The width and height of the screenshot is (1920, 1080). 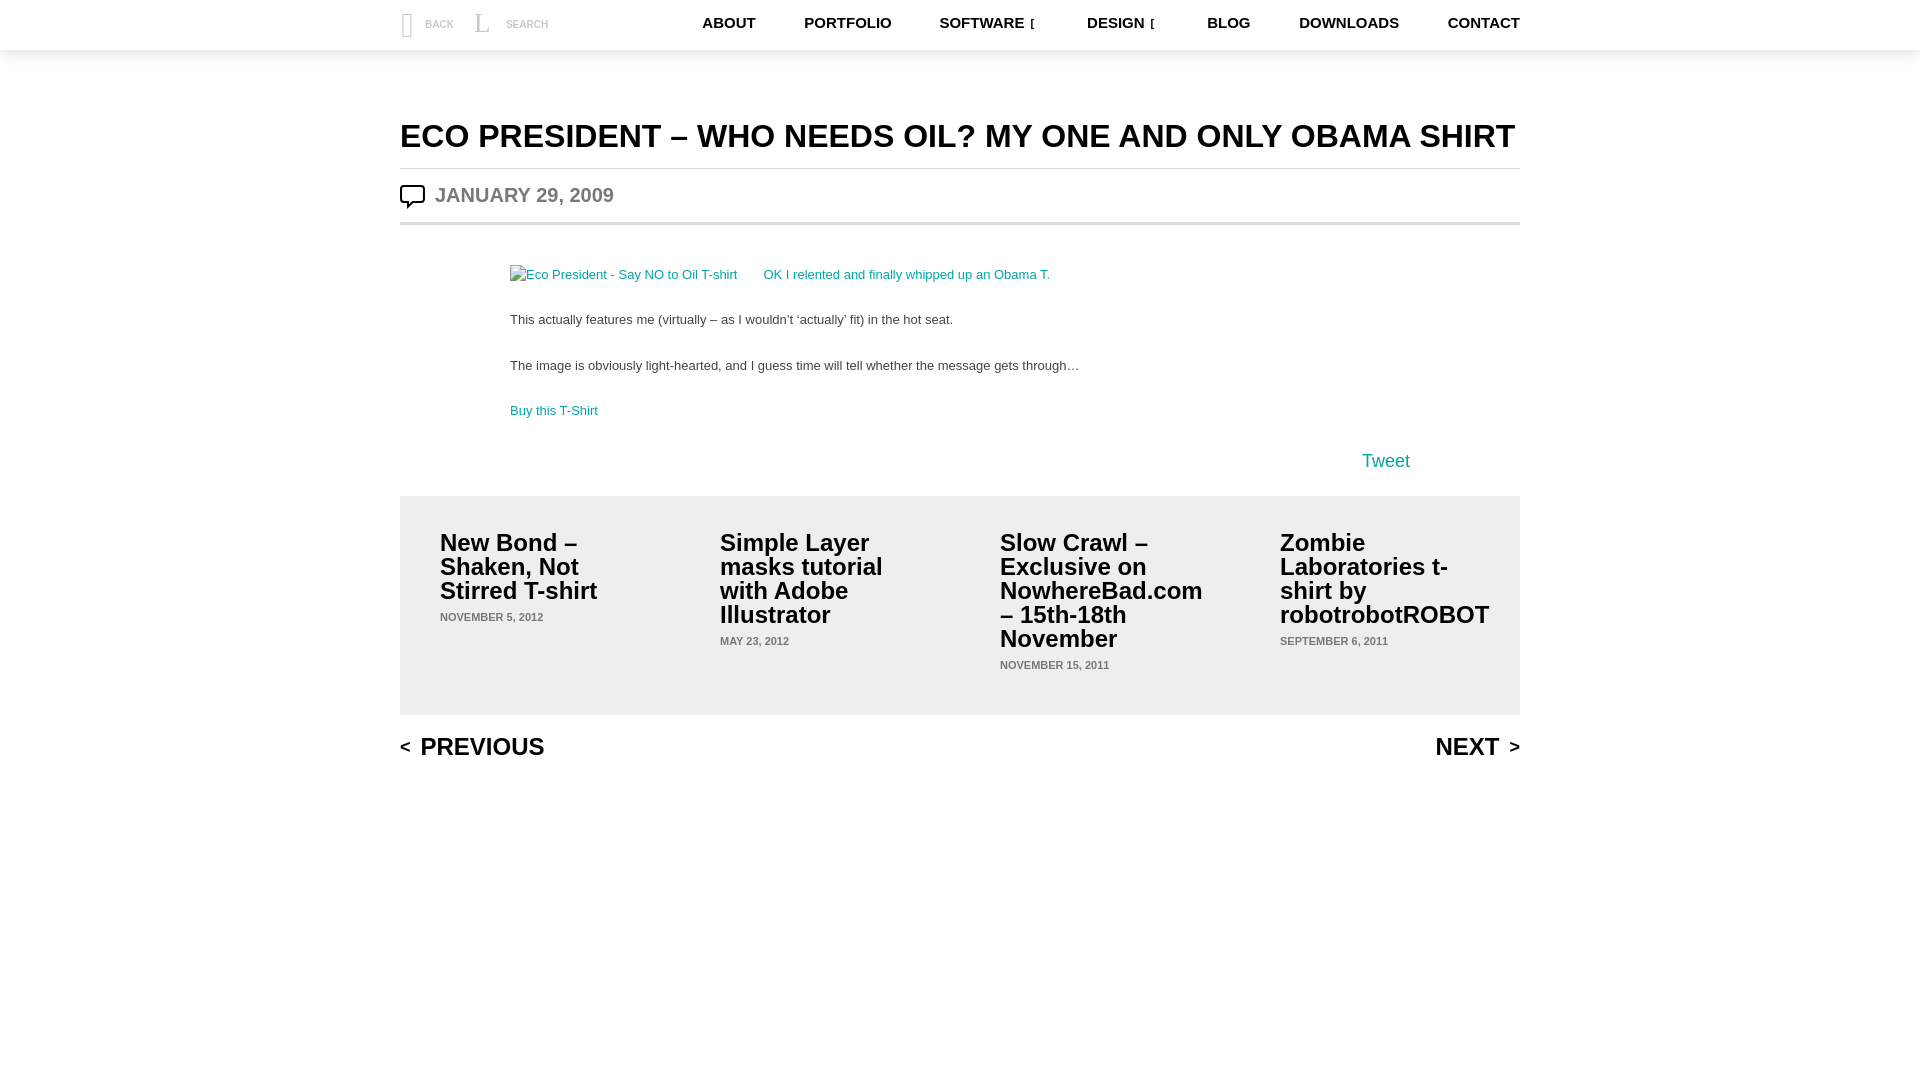 What do you see at coordinates (754, 640) in the screenshot?
I see `MAY 23, 2012` at bounding box center [754, 640].